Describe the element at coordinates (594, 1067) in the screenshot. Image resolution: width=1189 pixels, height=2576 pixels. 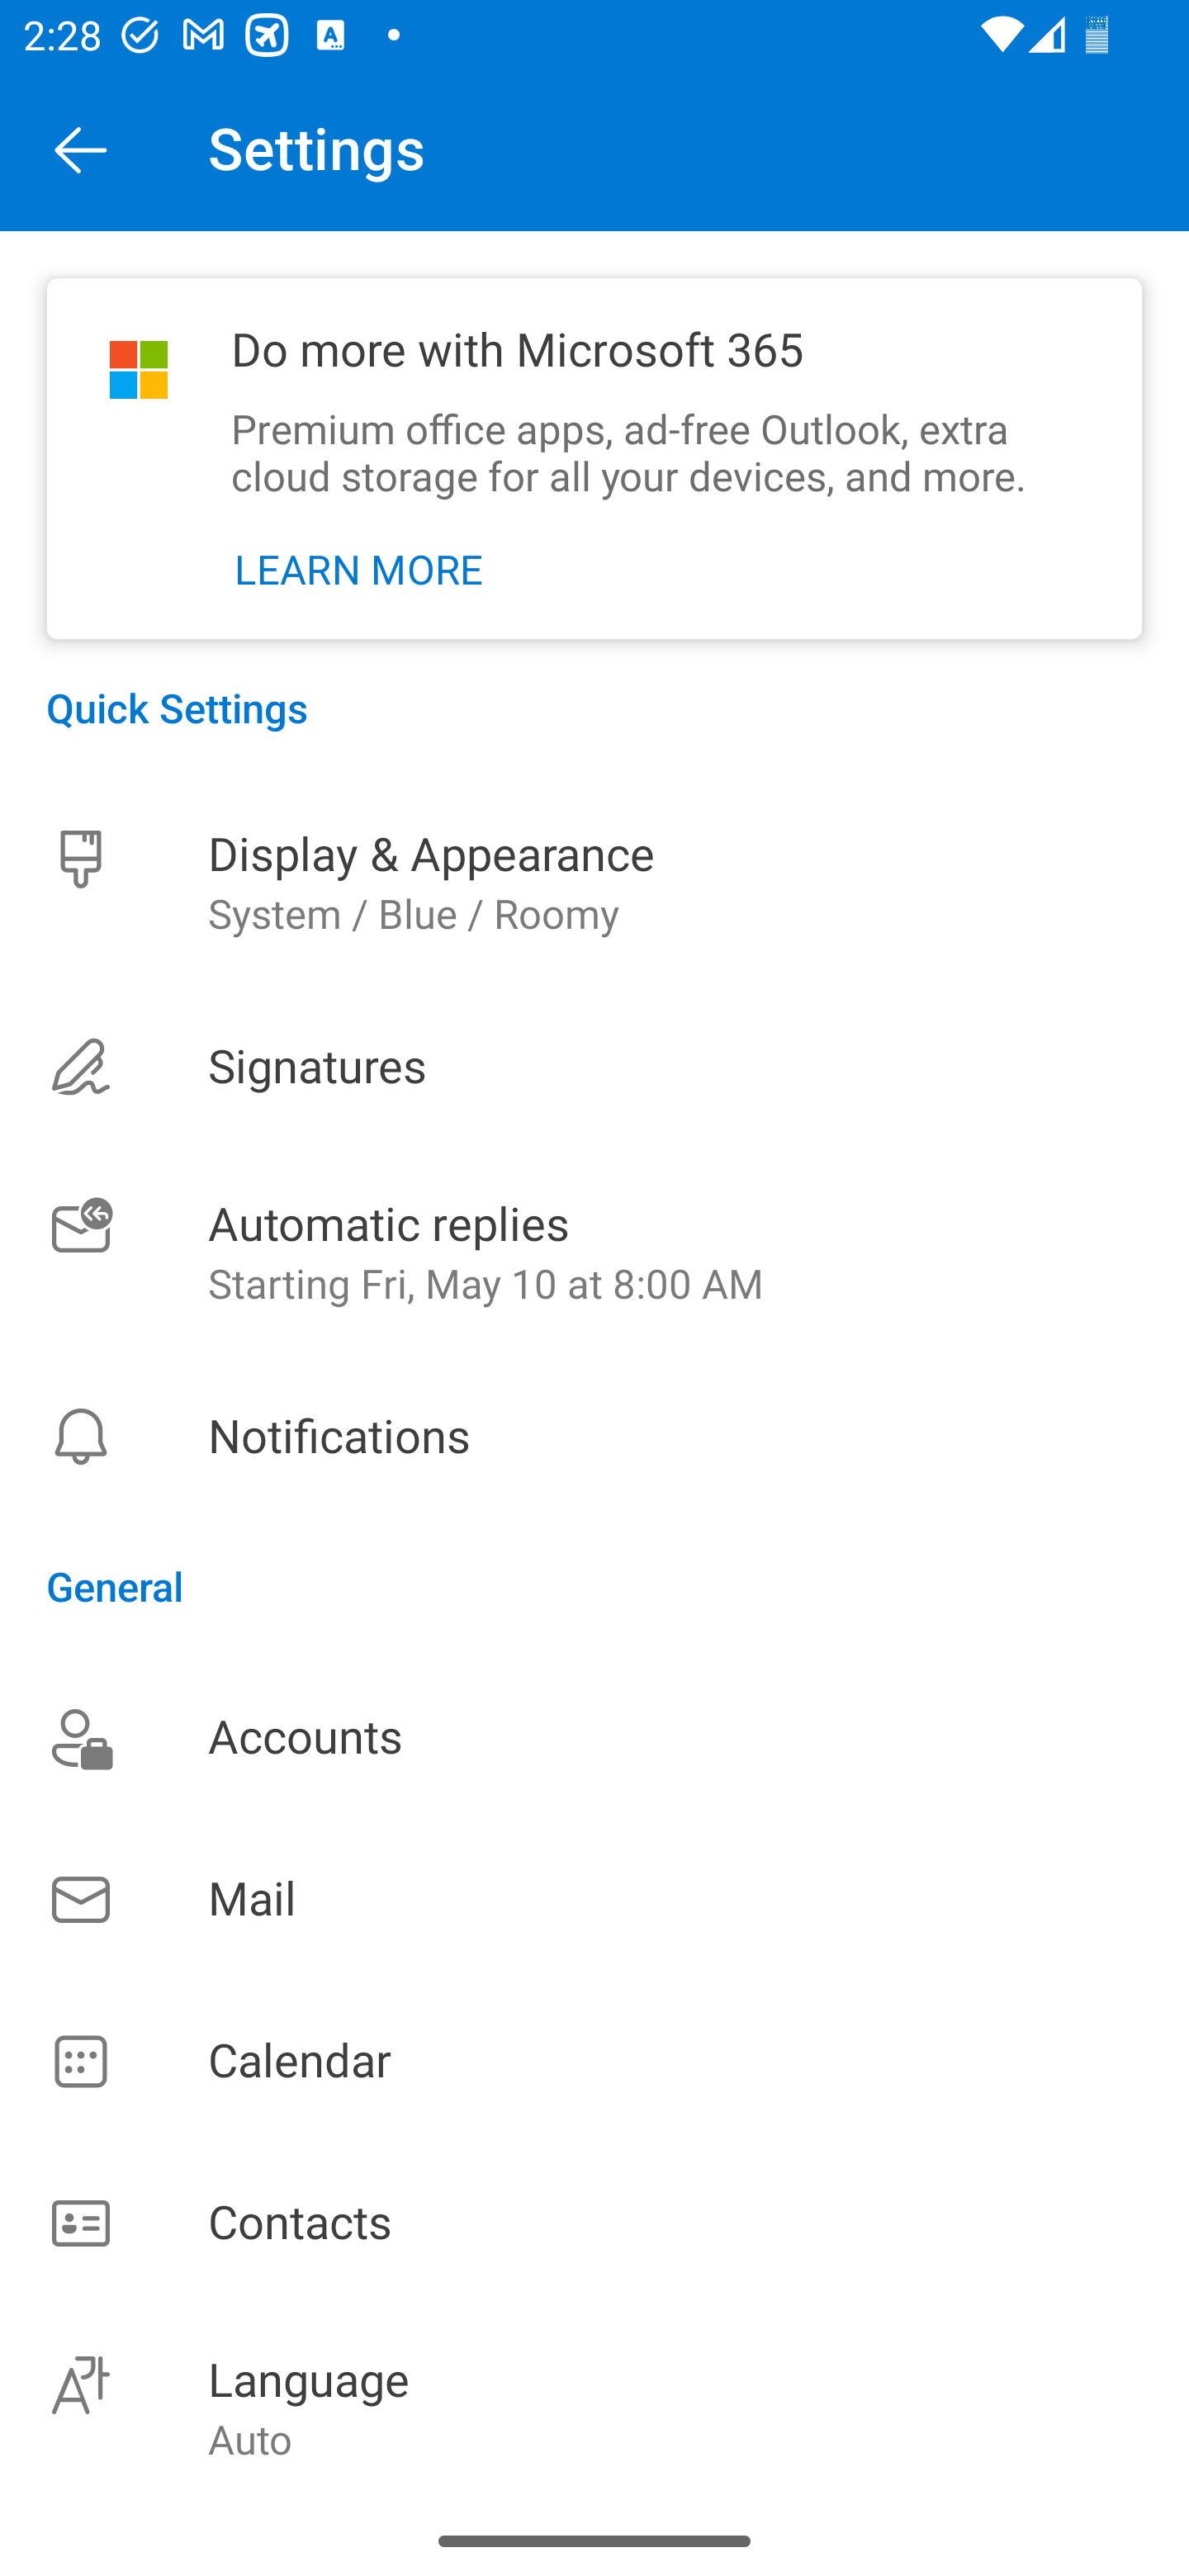
I see `Signatures` at that location.